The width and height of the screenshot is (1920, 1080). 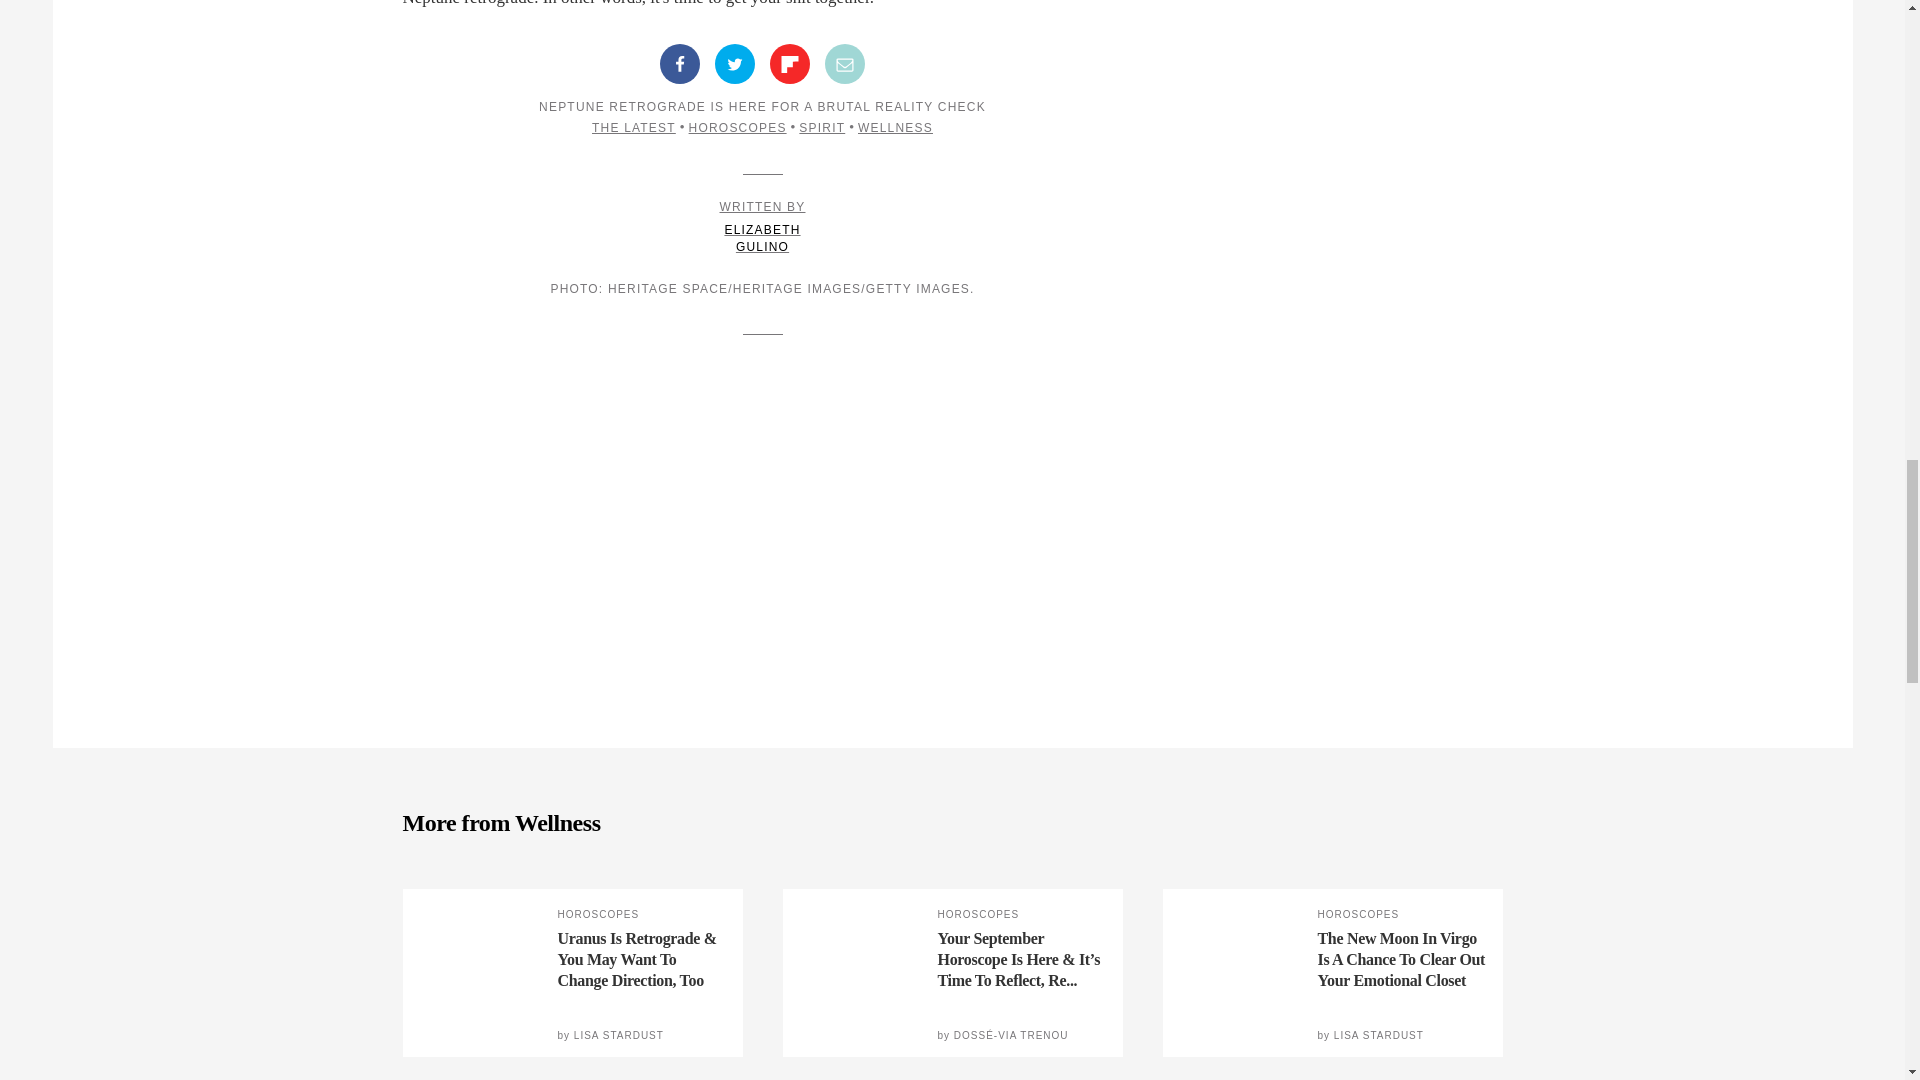 What do you see at coordinates (790, 64) in the screenshot?
I see `THE LATEST` at bounding box center [790, 64].